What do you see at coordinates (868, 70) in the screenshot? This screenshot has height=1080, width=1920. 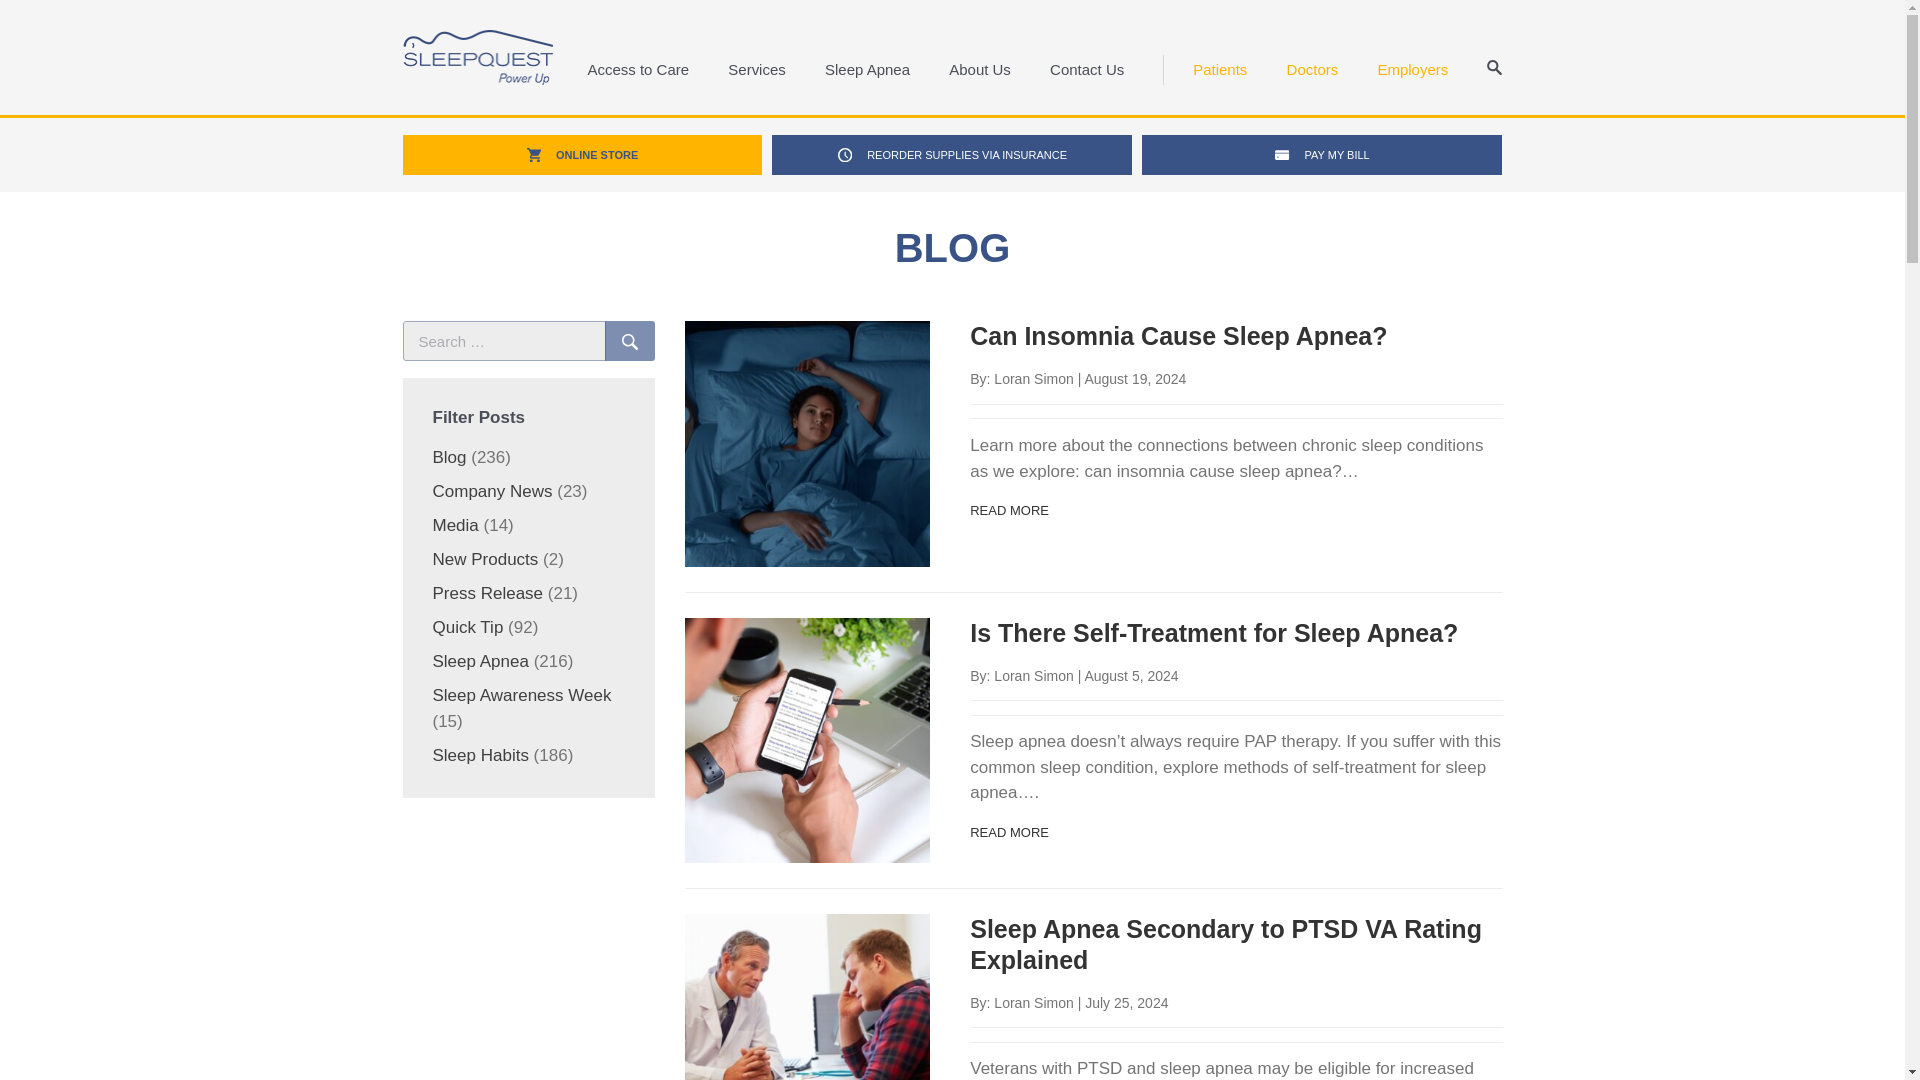 I see `Sleep Apnea` at bounding box center [868, 70].